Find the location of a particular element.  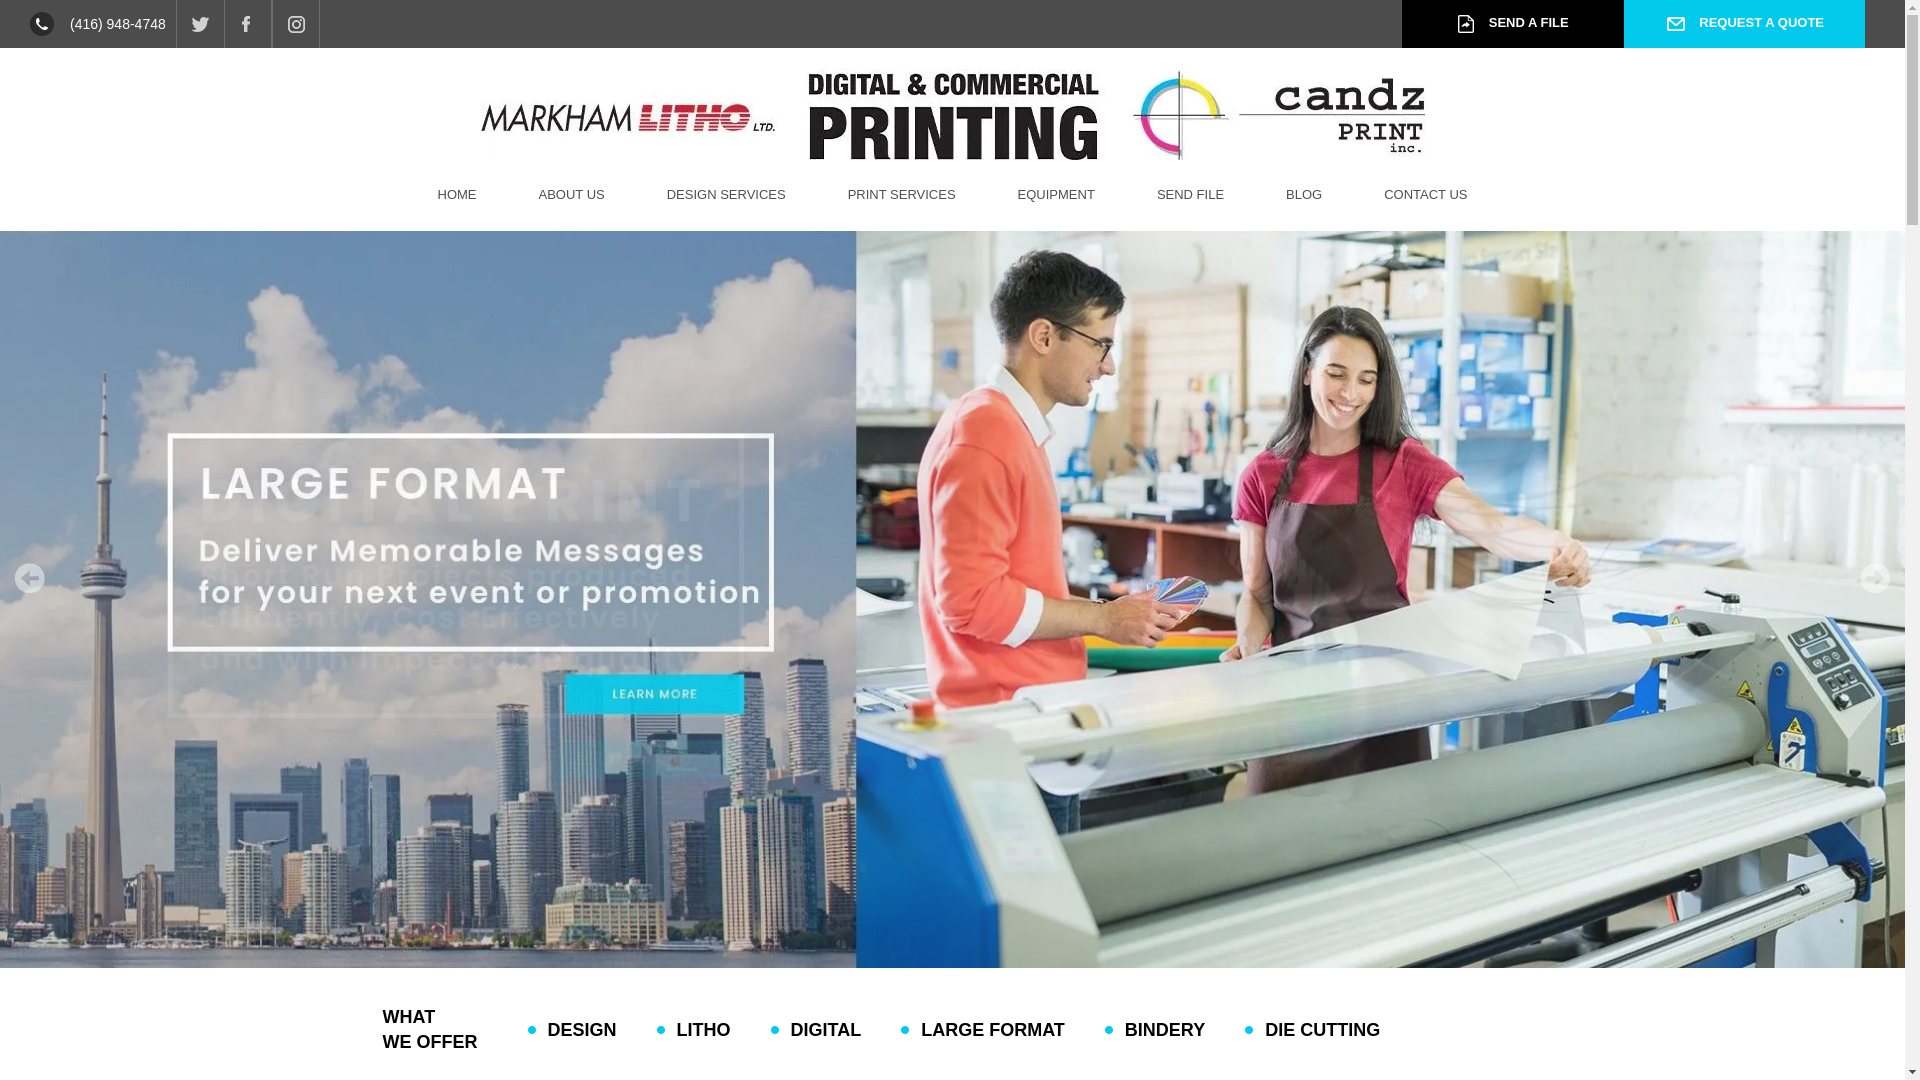

Prev is located at coordinates (30, 577).